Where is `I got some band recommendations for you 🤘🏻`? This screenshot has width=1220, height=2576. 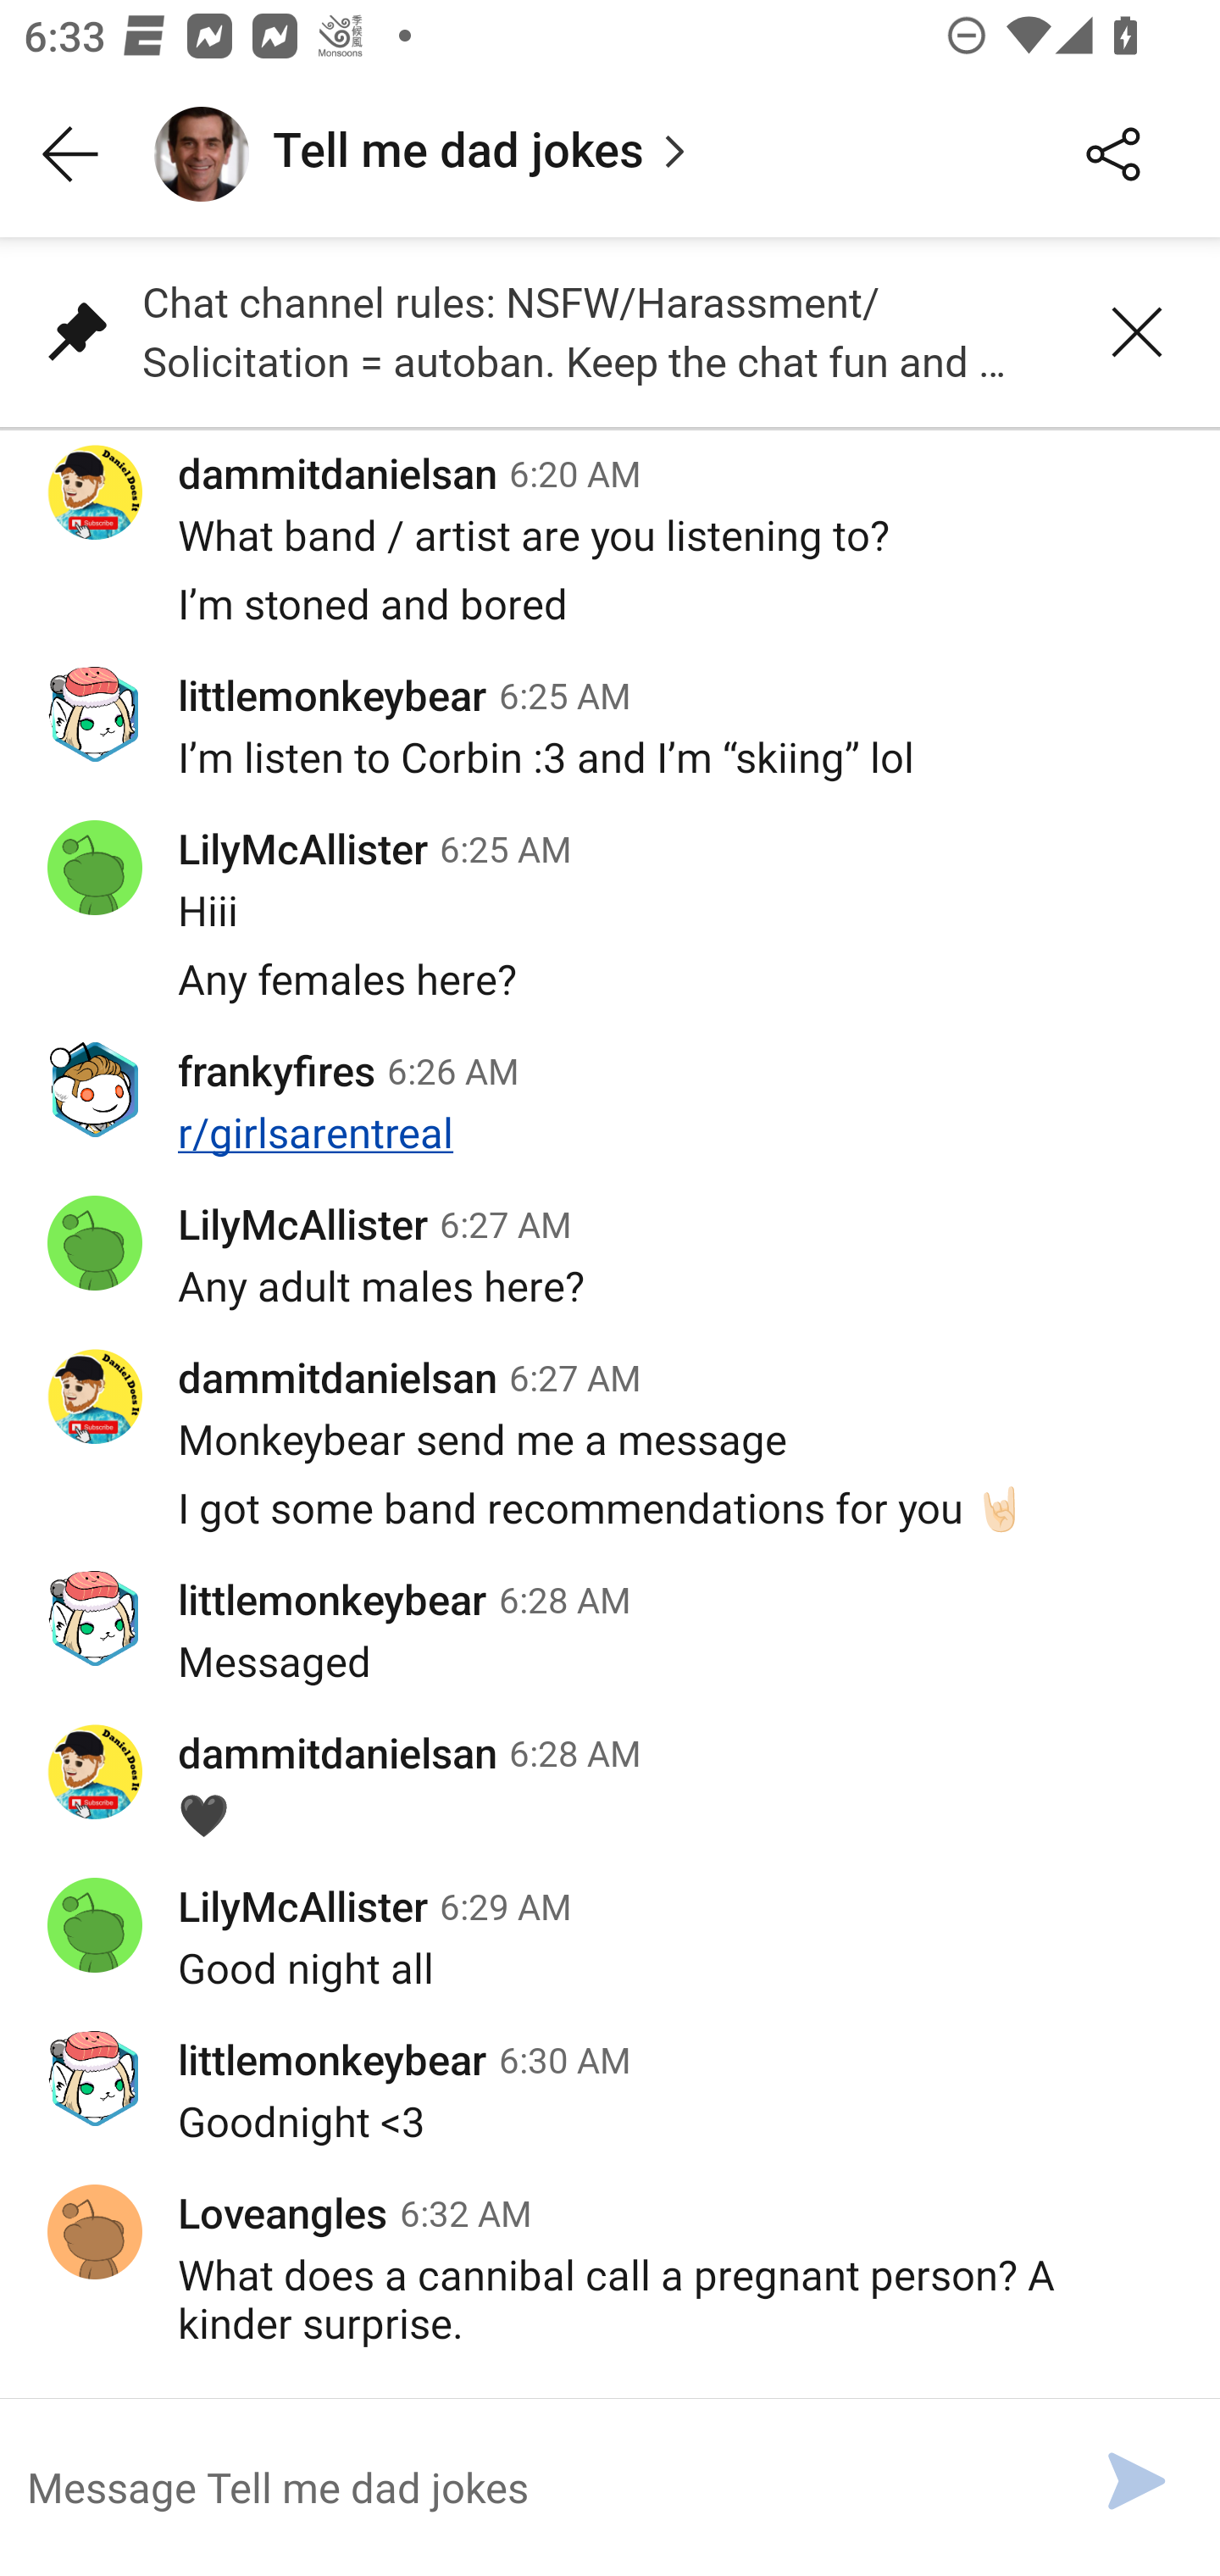 I got some band recommendations for you 🤘🏻 is located at coordinates (610, 1525).